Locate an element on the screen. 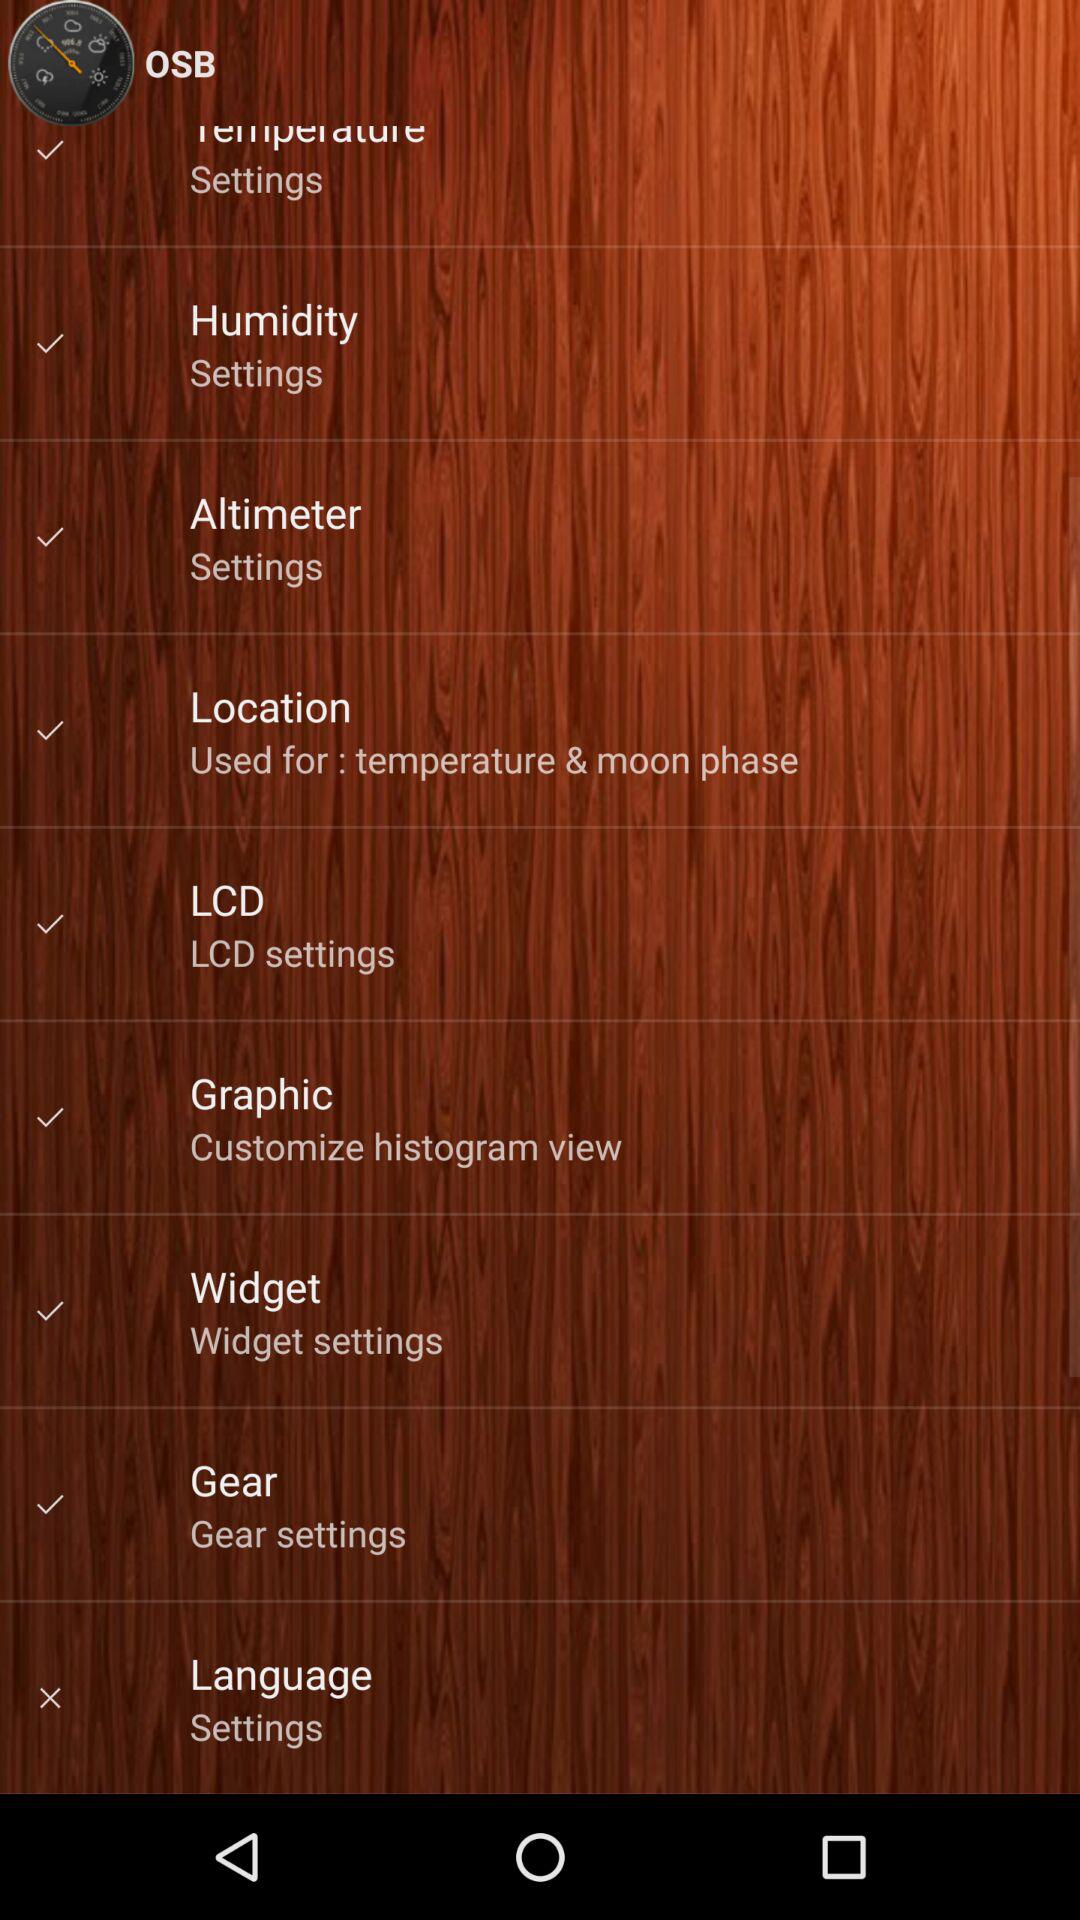 This screenshot has width=1080, height=1920. launch the item above the widget icon is located at coordinates (406, 1146).